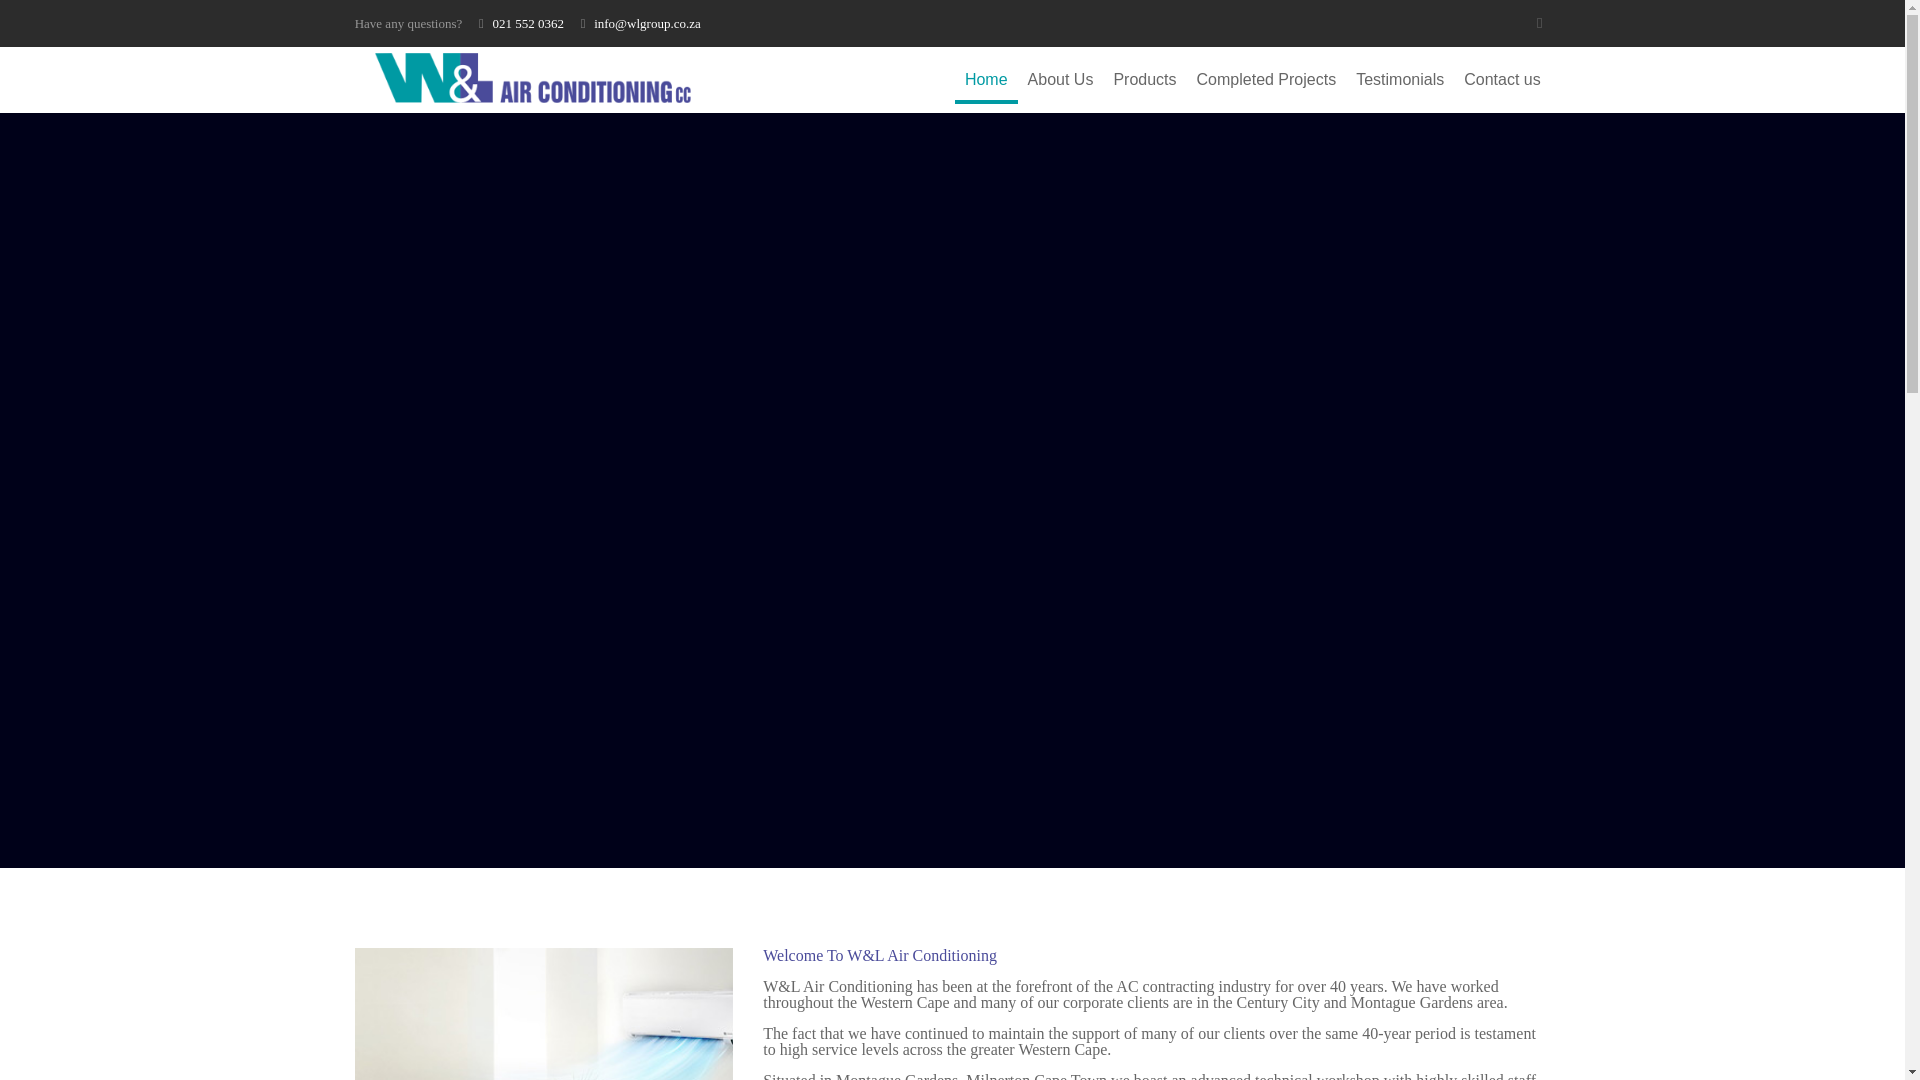  What do you see at coordinates (528, 24) in the screenshot?
I see `021 552 0362` at bounding box center [528, 24].